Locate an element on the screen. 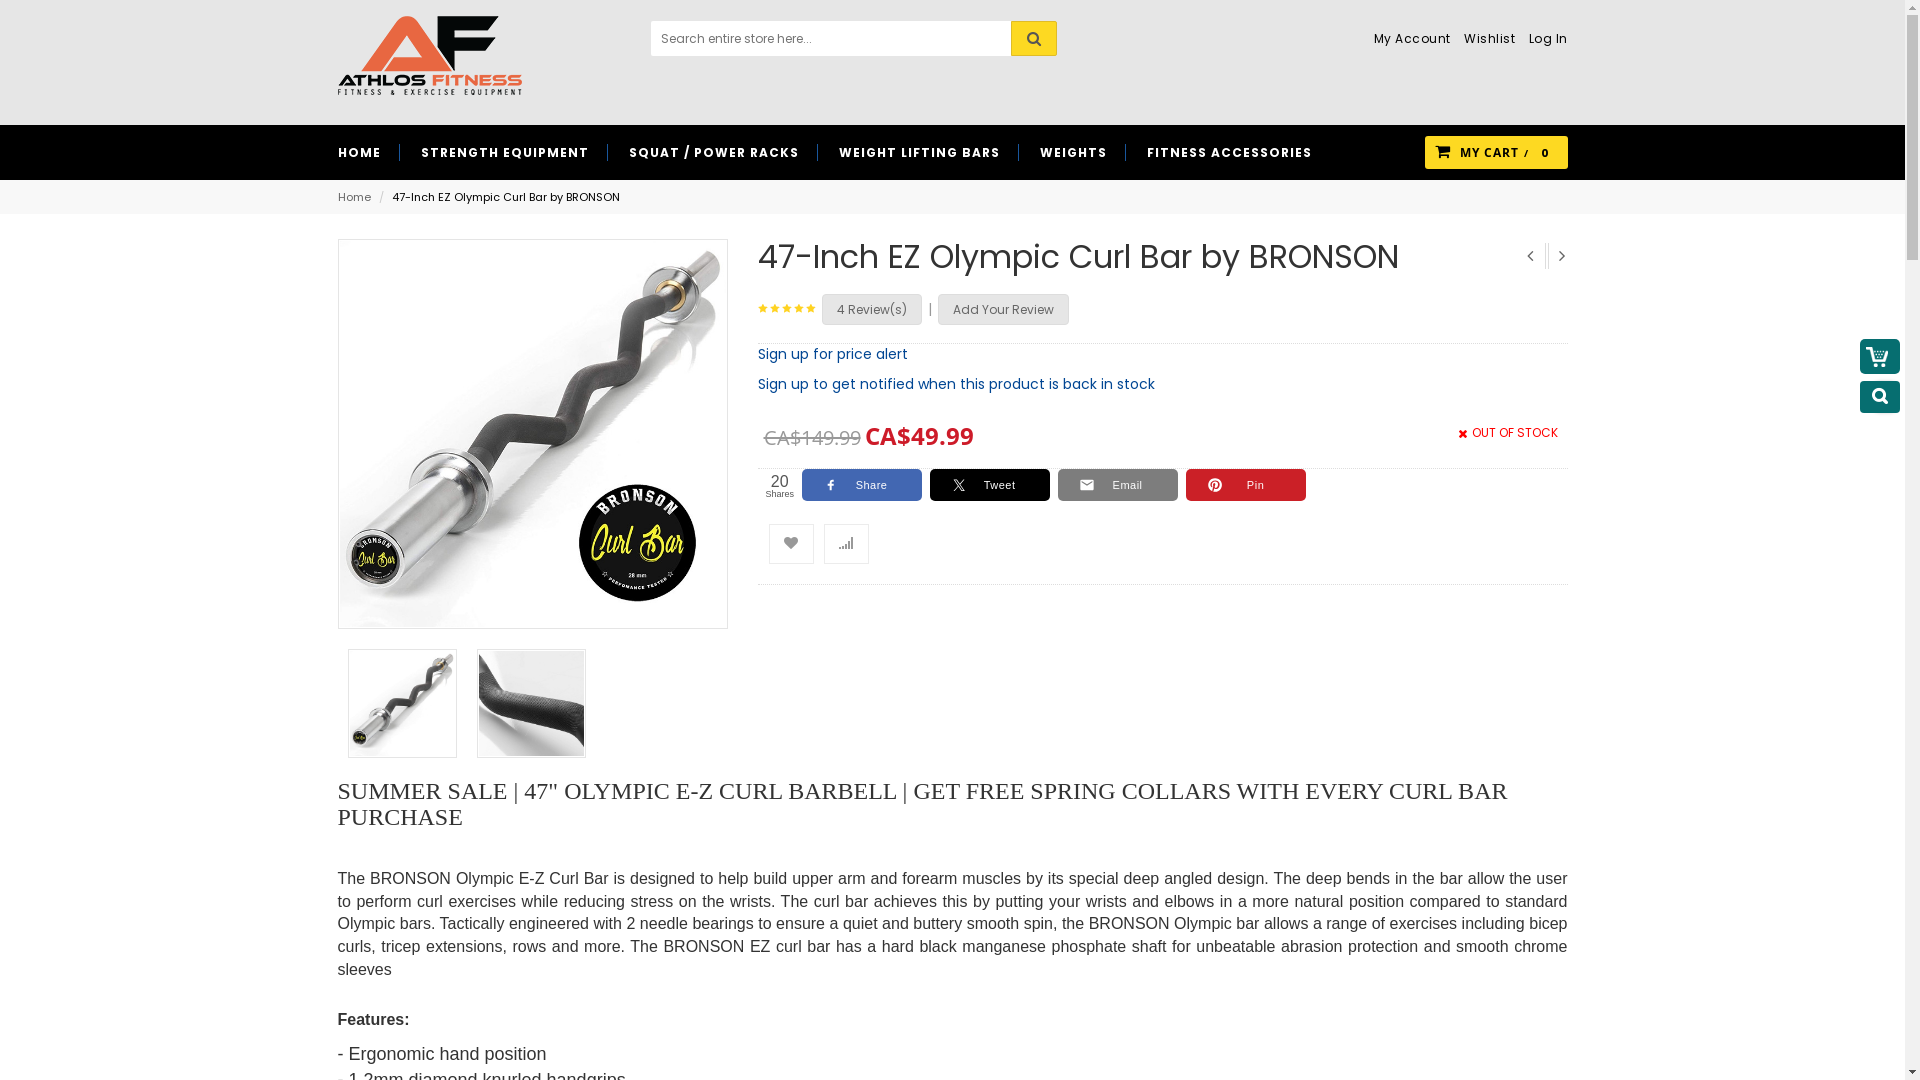 This screenshot has width=1920, height=1080. Add To Compare is located at coordinates (846, 544).